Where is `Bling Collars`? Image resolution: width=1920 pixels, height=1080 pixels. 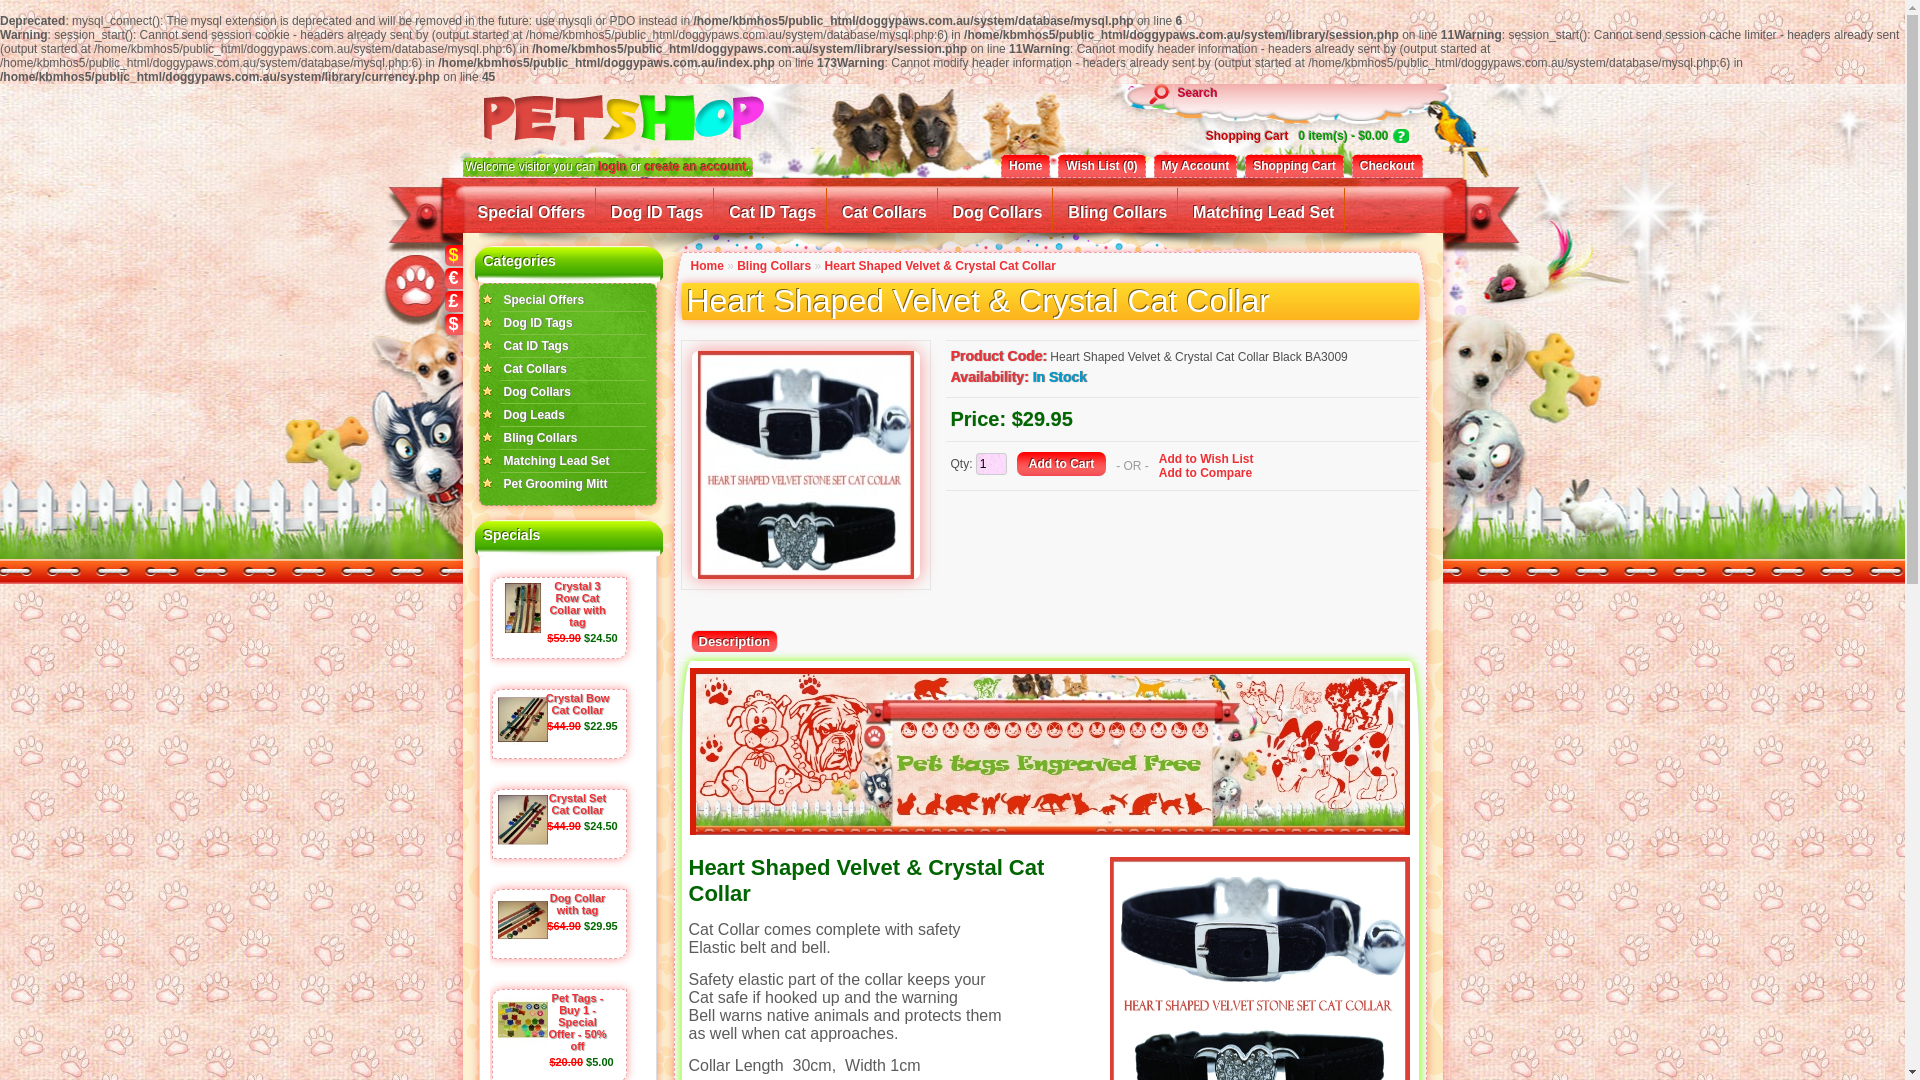
Bling Collars is located at coordinates (774, 266).